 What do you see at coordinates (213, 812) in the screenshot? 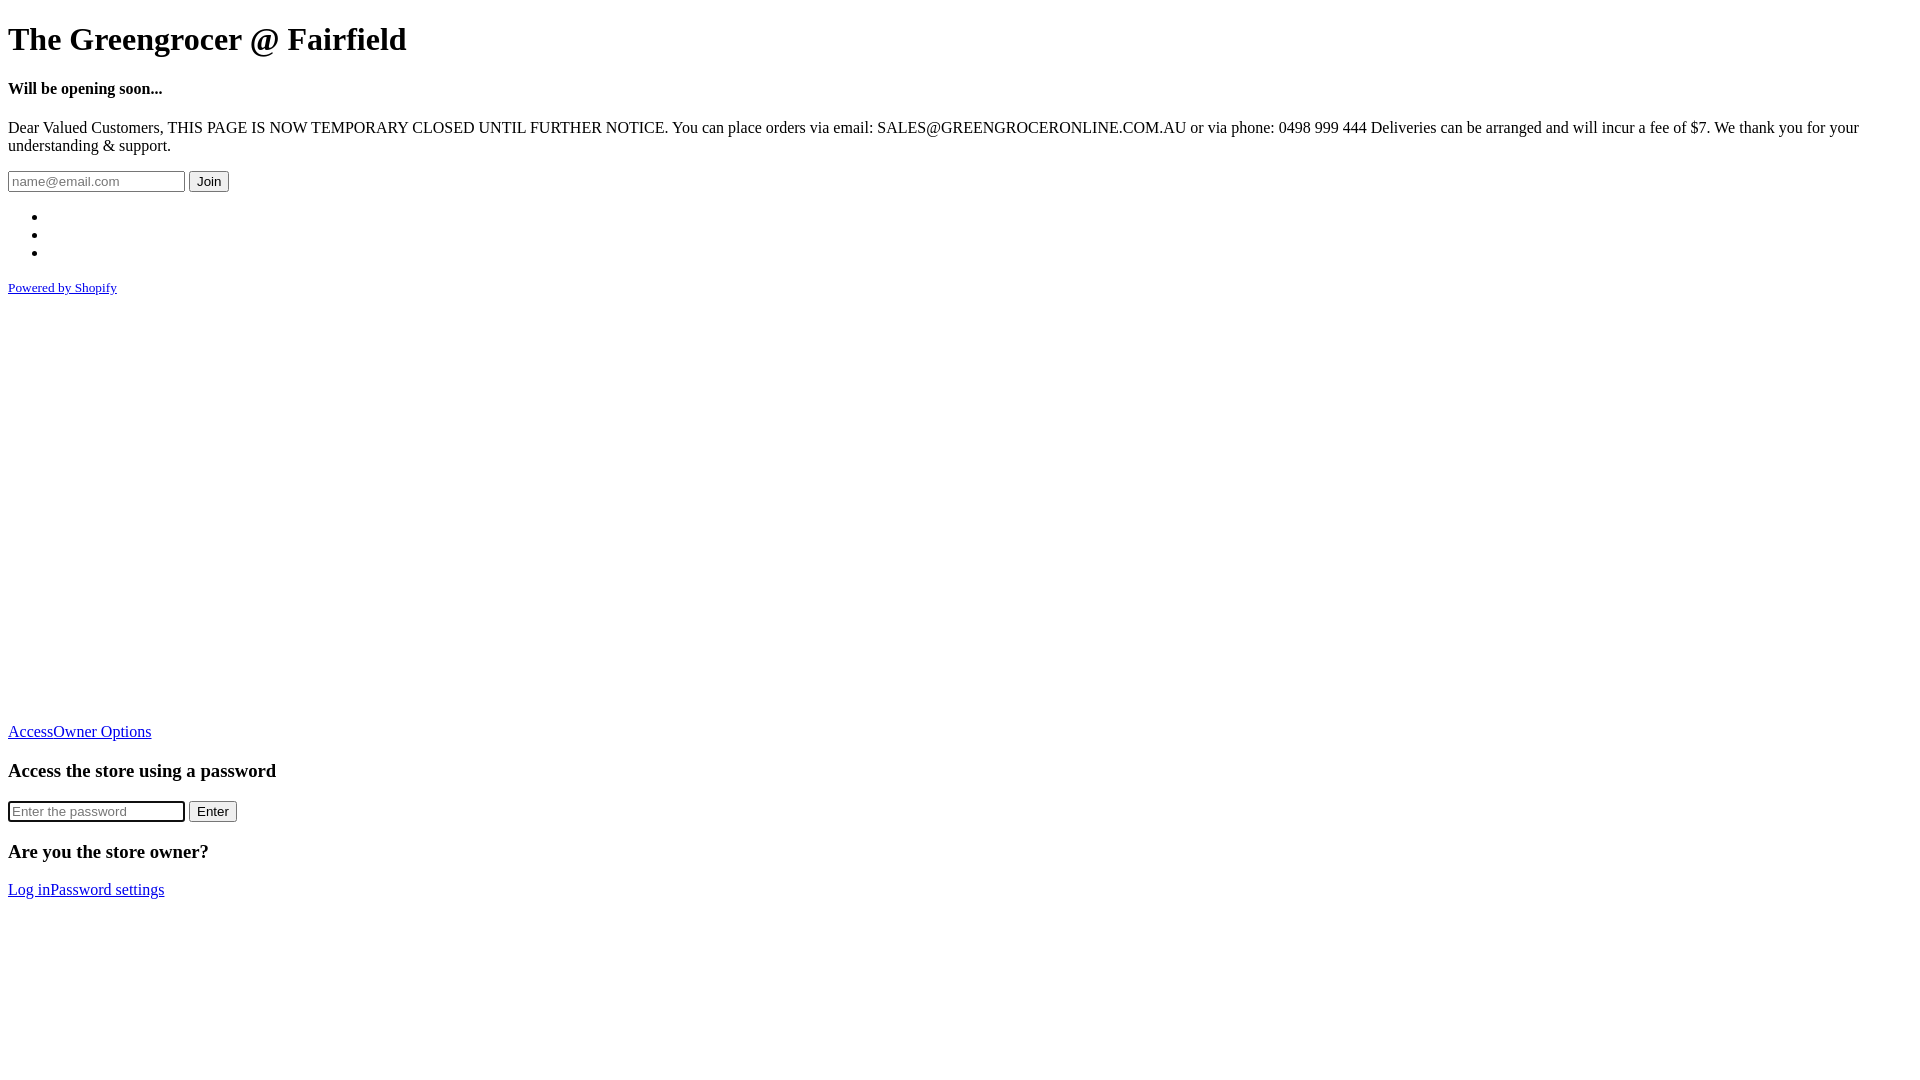
I see `Enter` at bounding box center [213, 812].